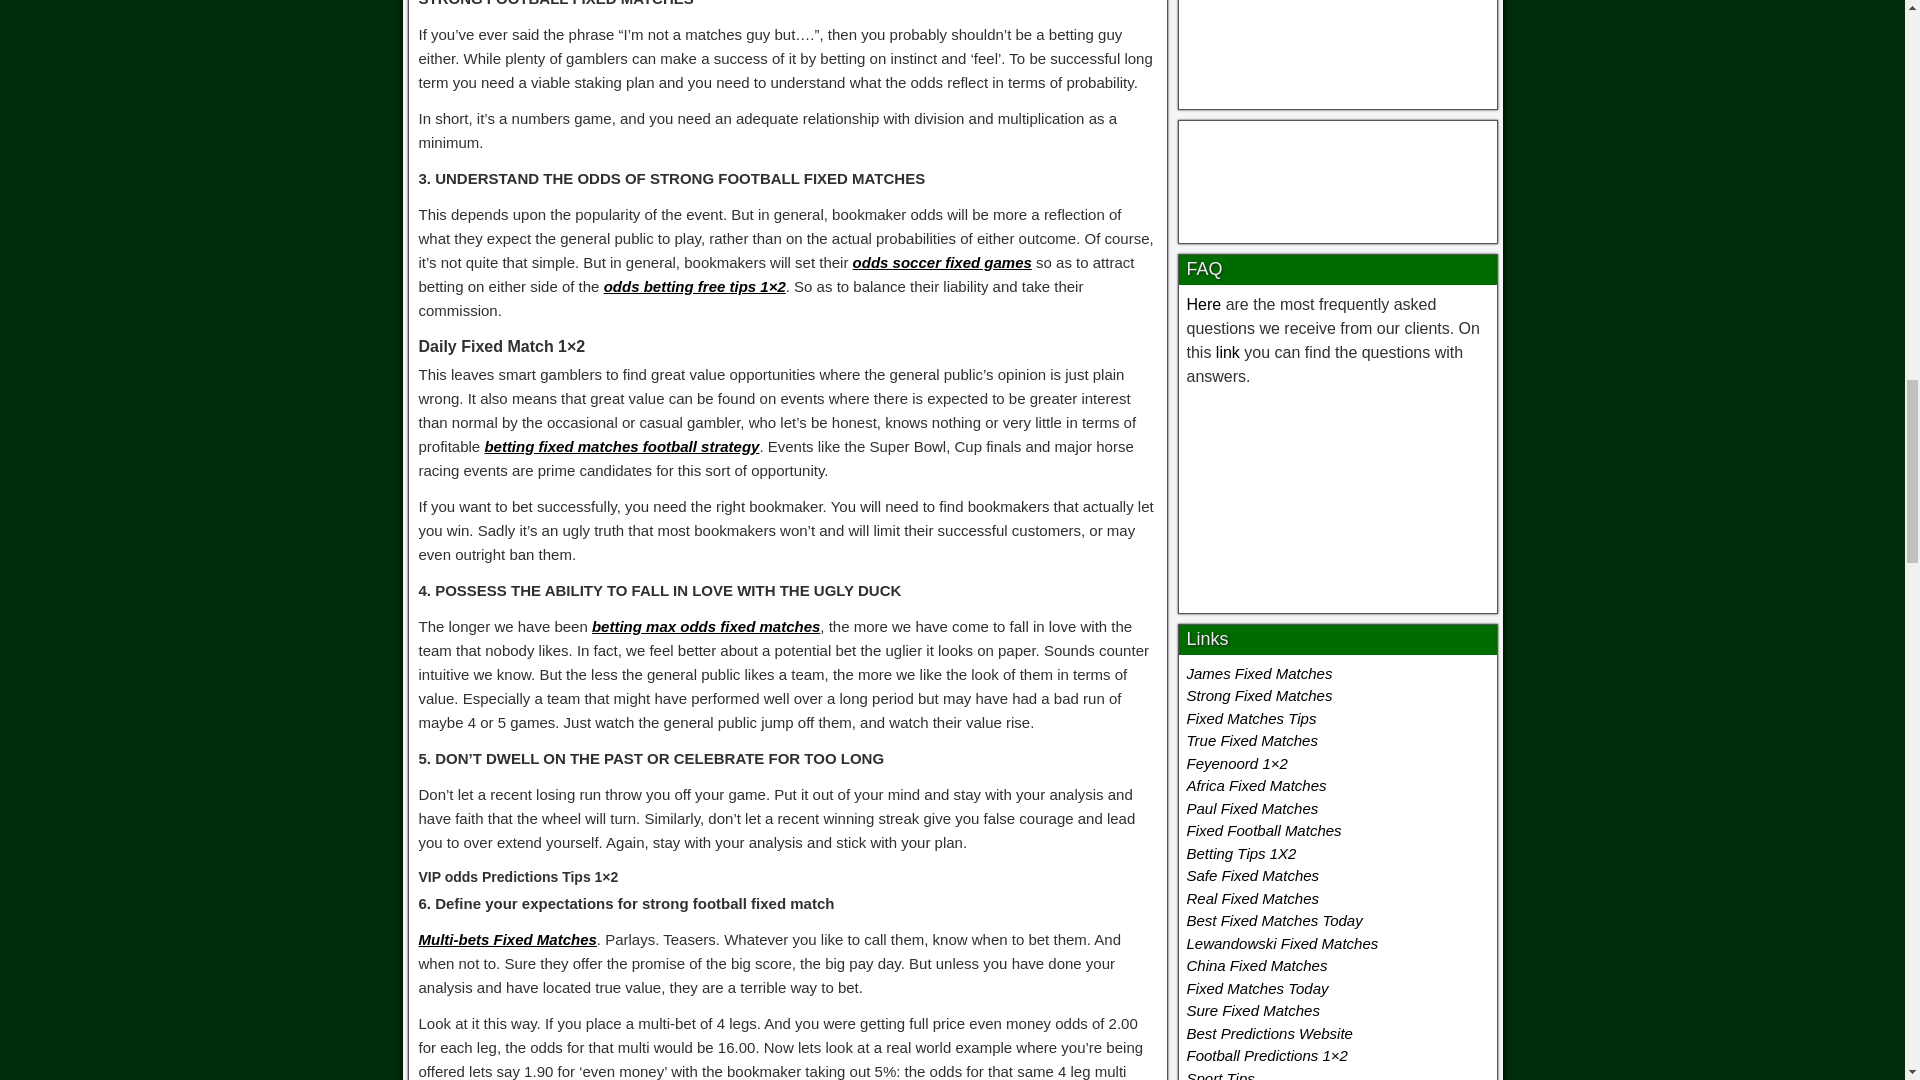 The height and width of the screenshot is (1080, 1920). I want to click on Multi-bets Fixed Matches, so click(506, 939).